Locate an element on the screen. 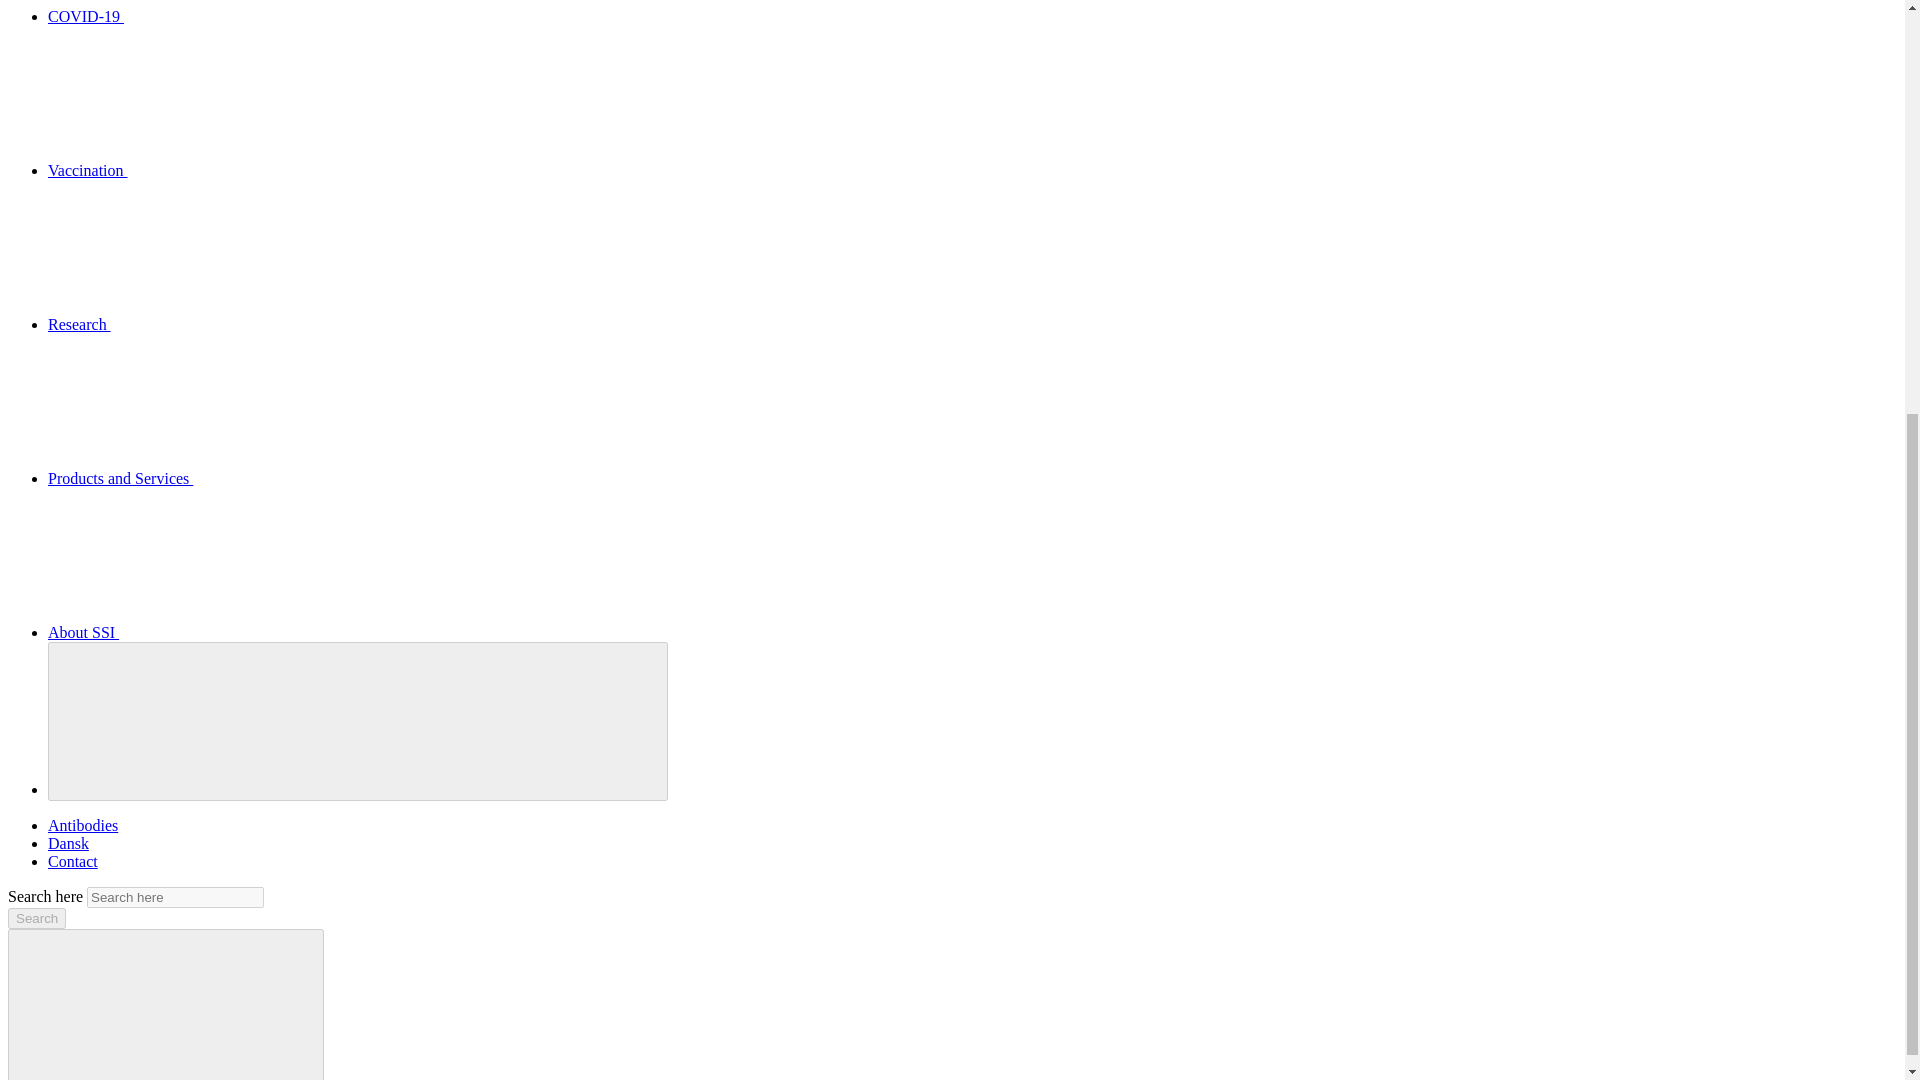  Research is located at coordinates (229, 324).